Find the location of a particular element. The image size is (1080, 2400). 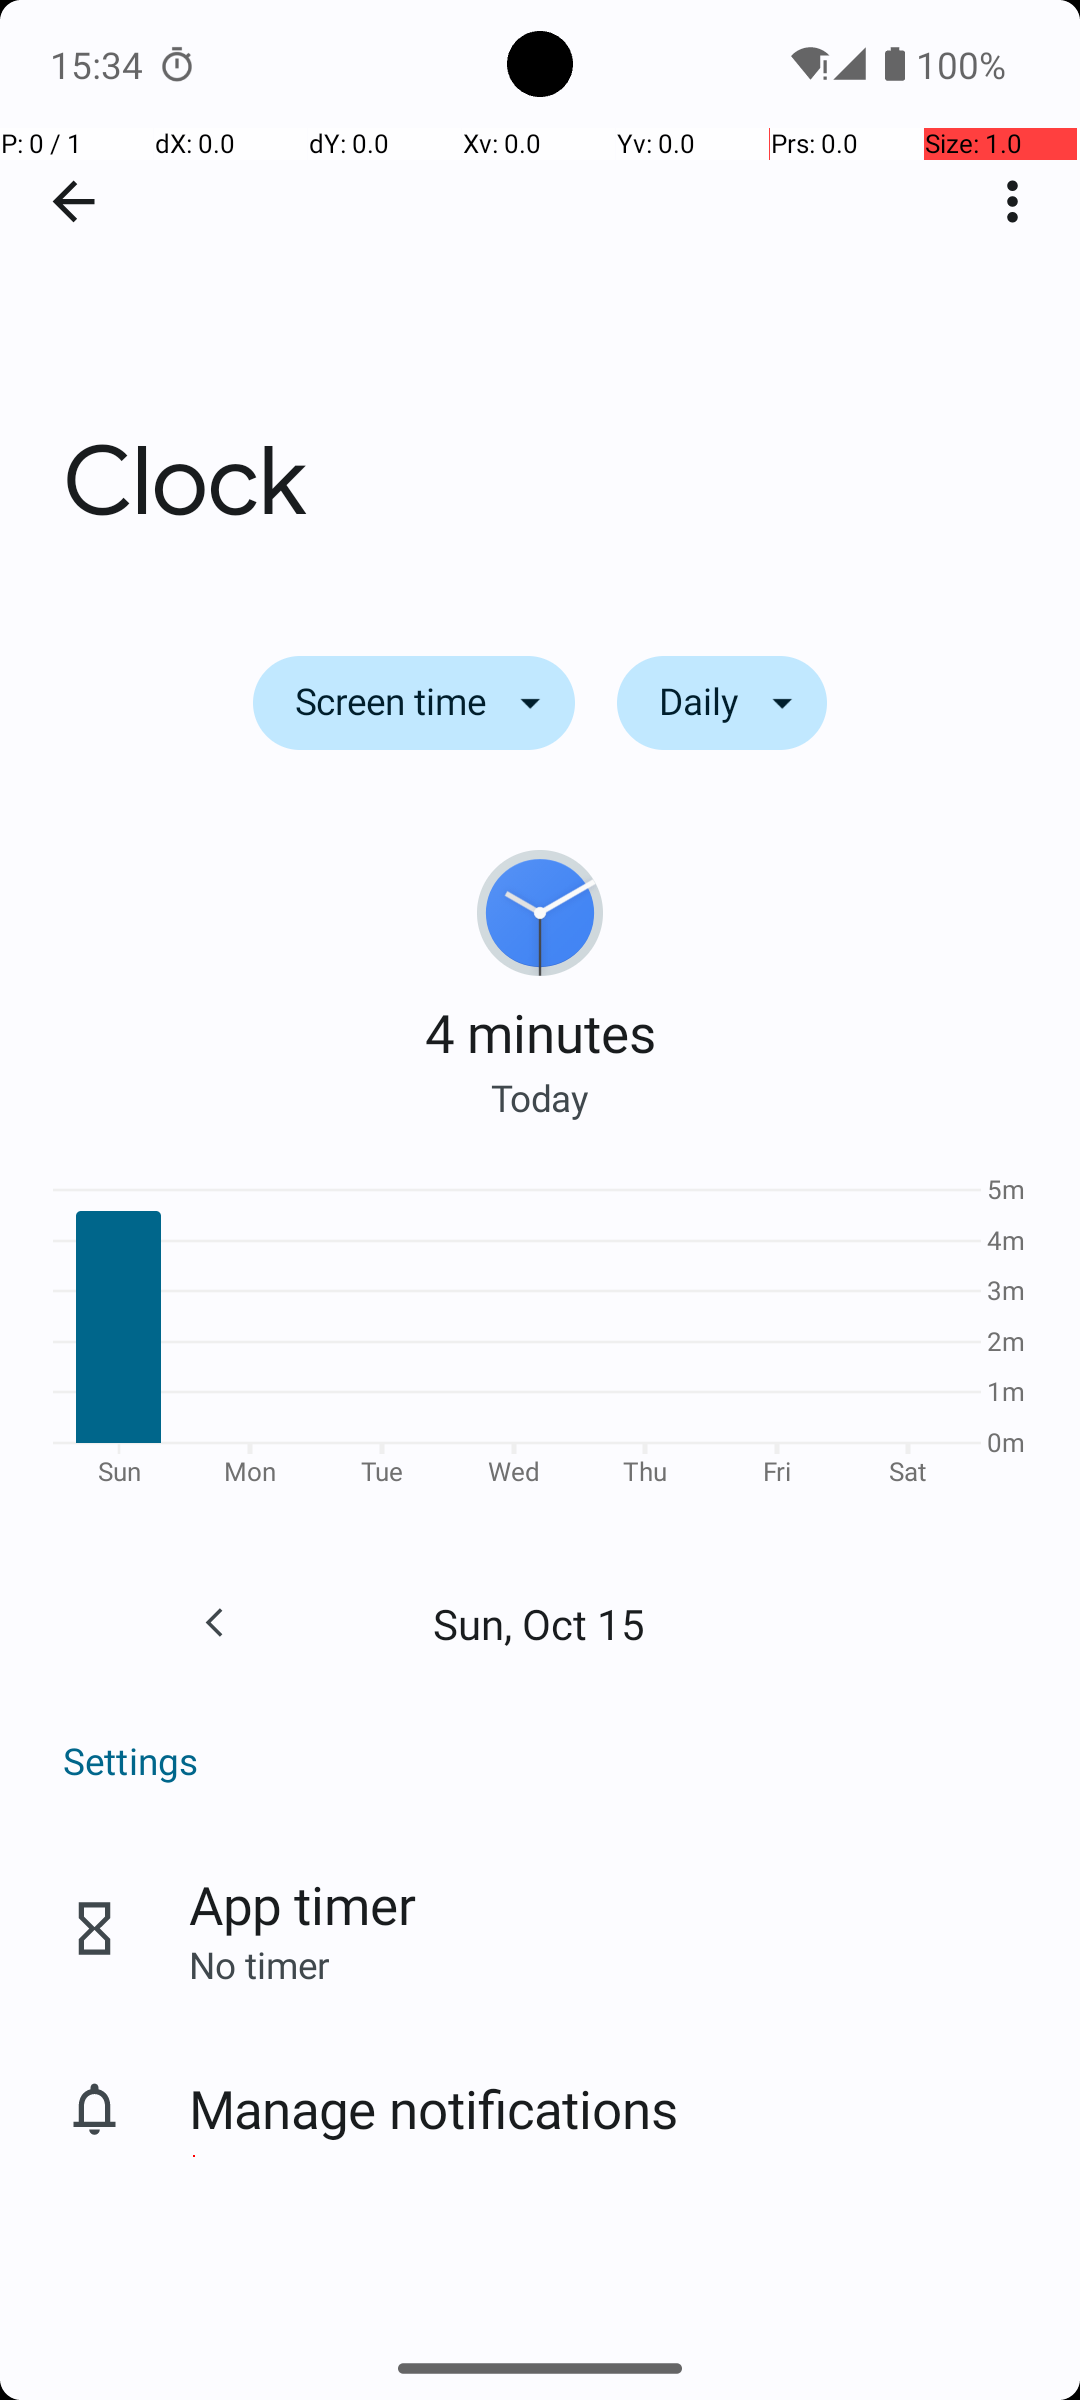

No timer is located at coordinates (259, 1964).